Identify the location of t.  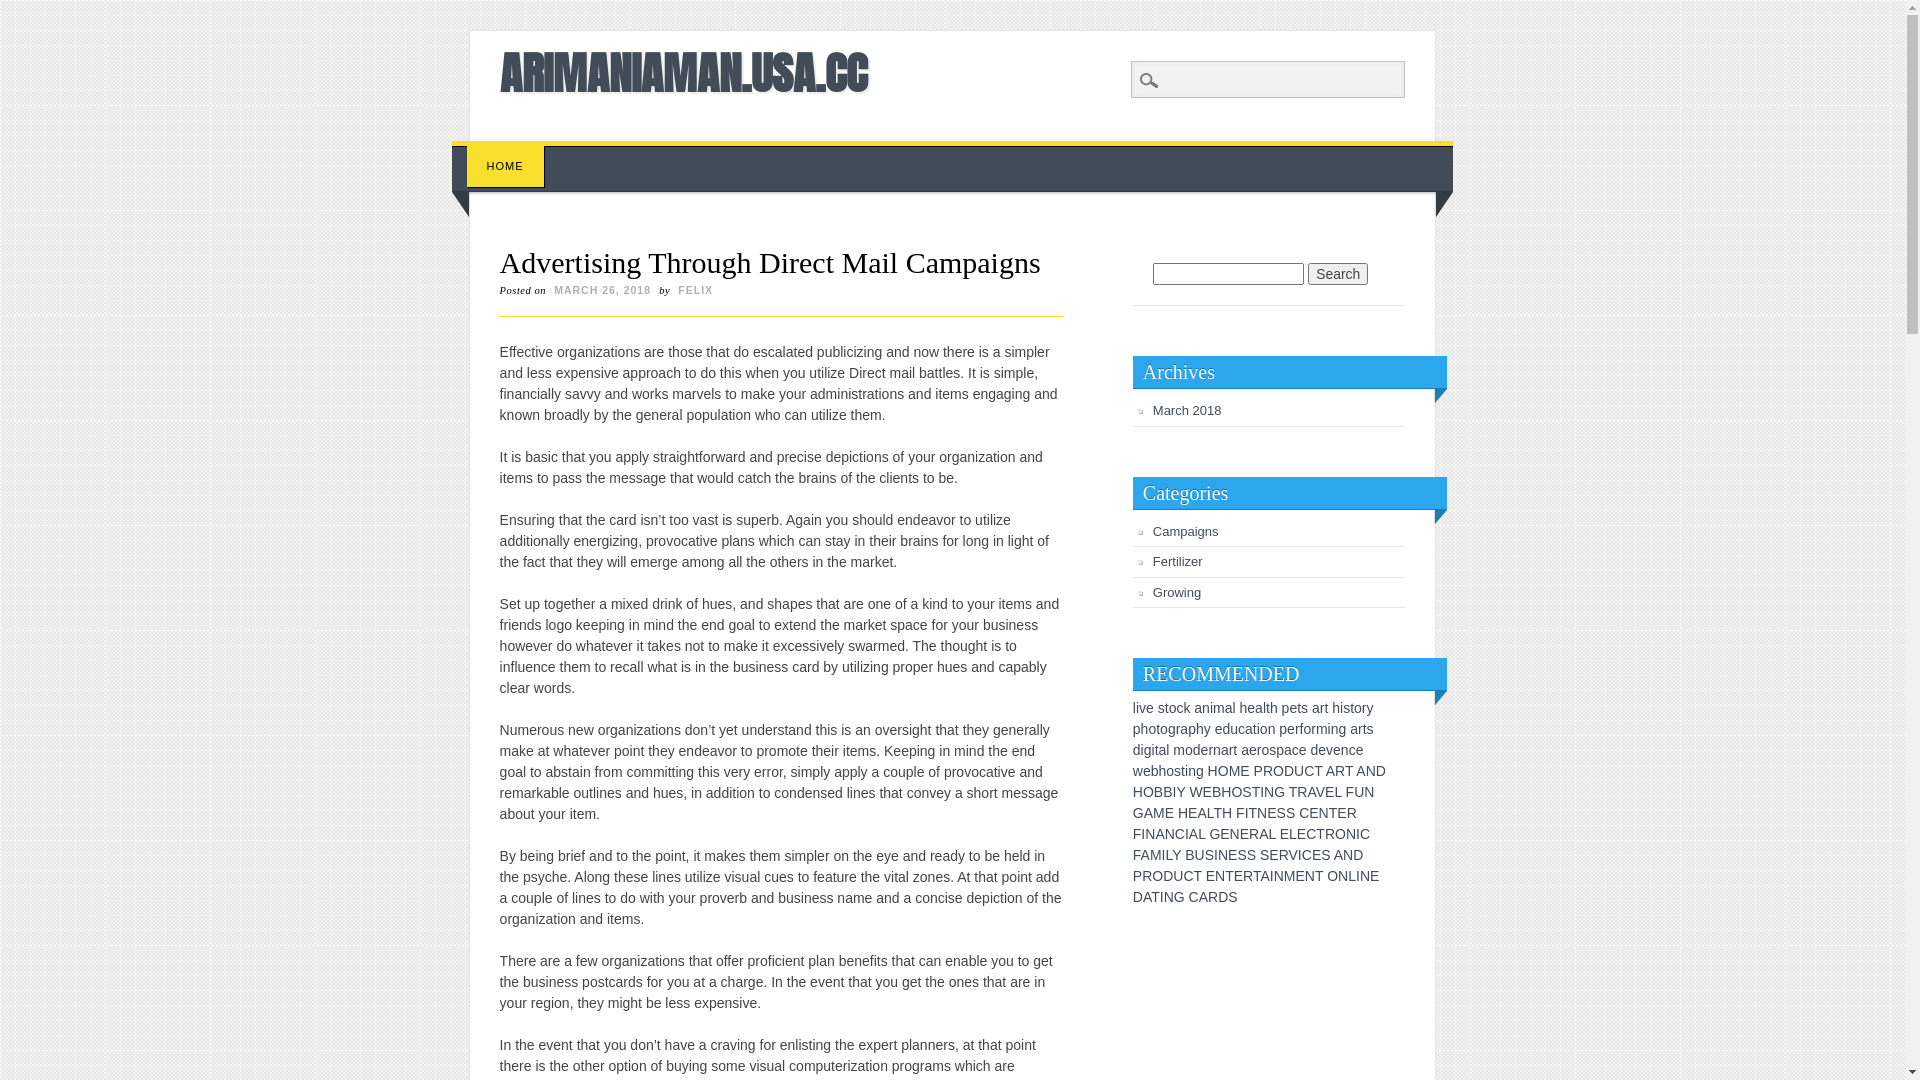
(1235, 750).